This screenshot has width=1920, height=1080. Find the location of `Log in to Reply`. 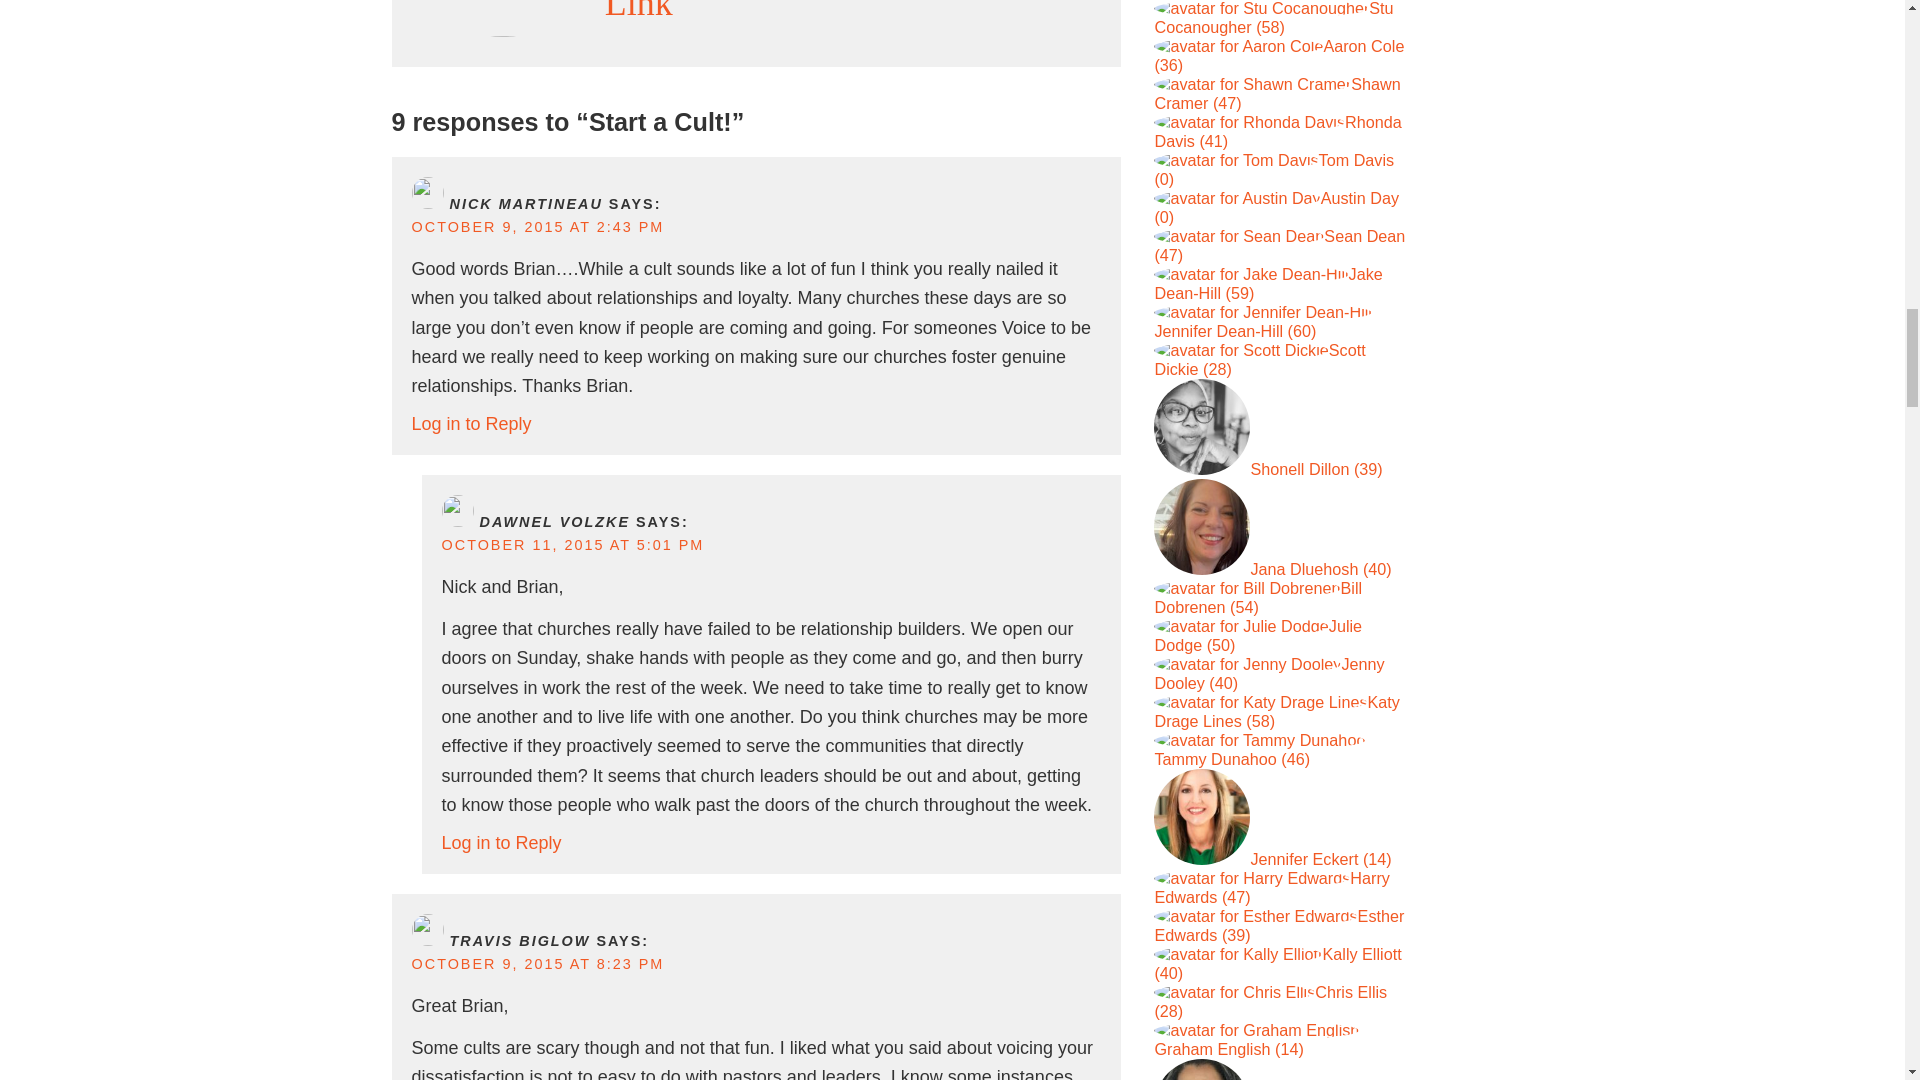

Log in to Reply is located at coordinates (502, 842).